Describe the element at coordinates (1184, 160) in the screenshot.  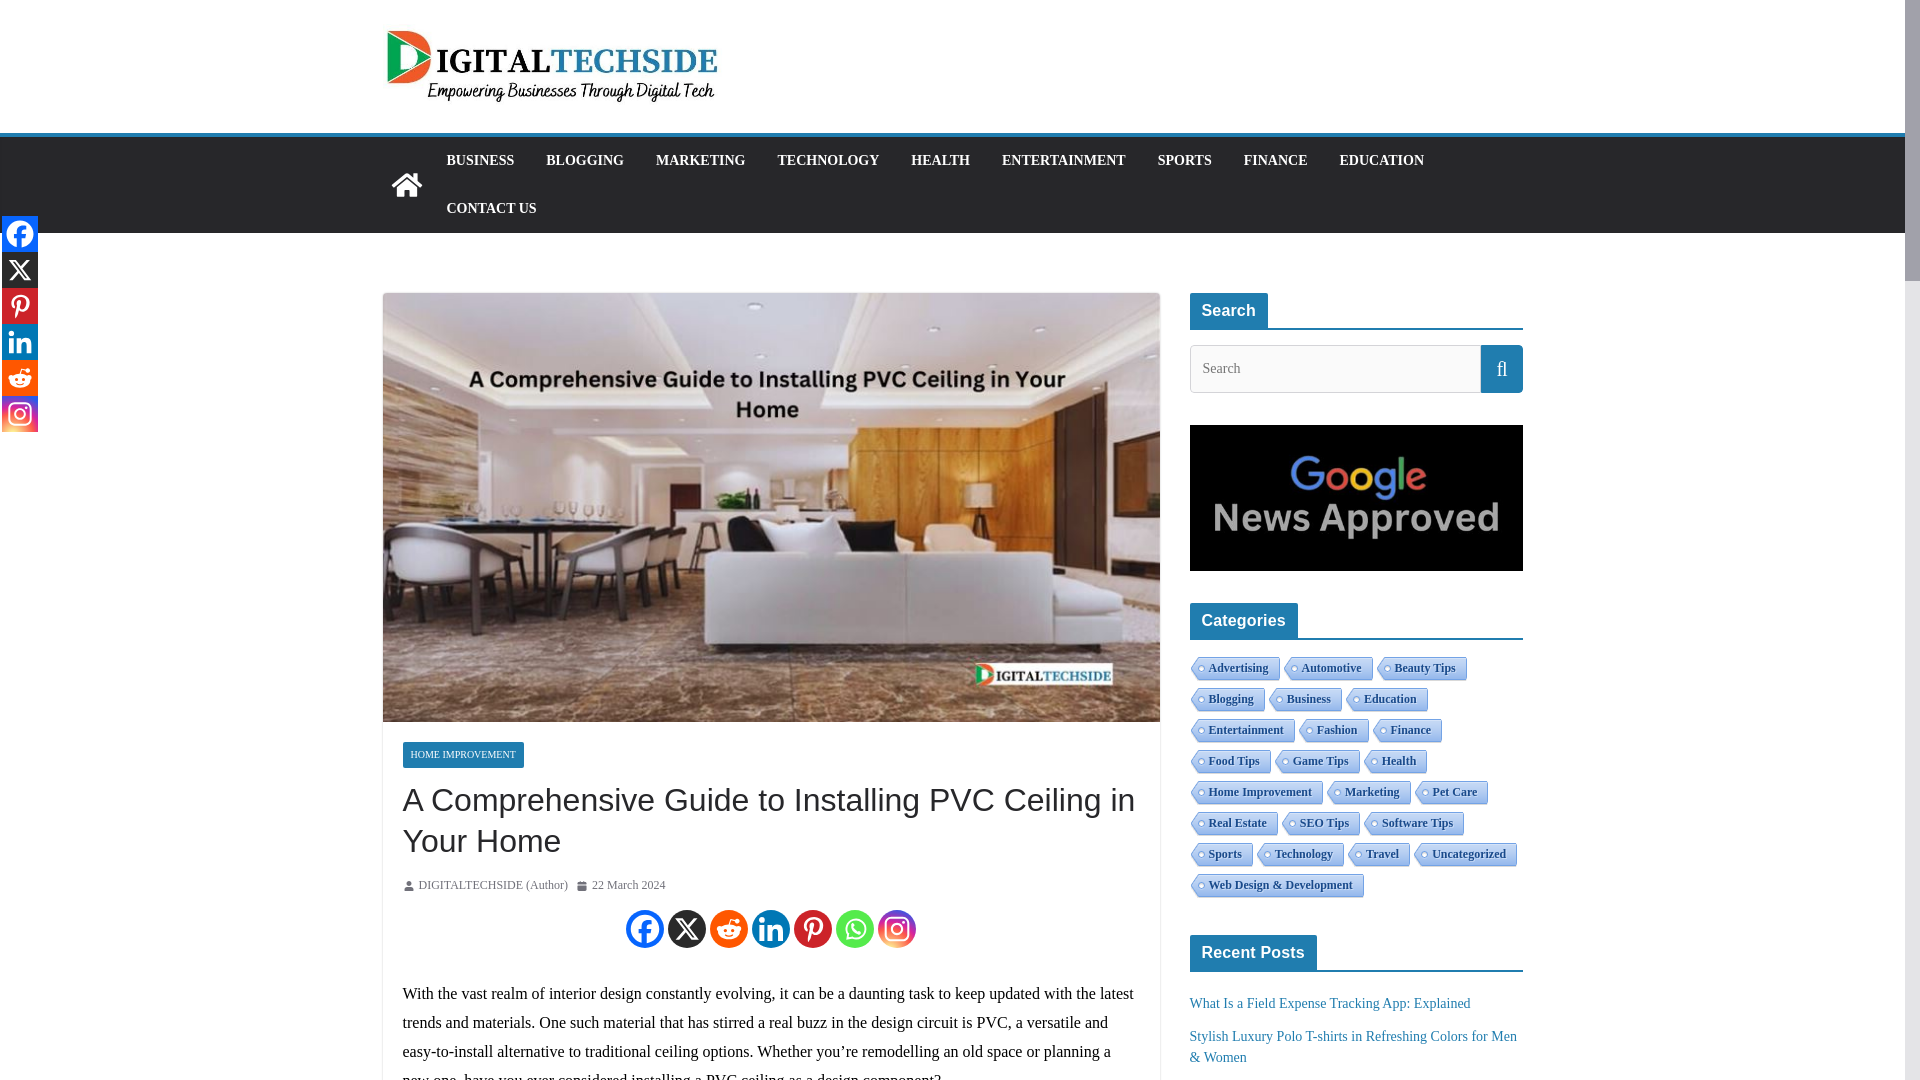
I see `SPORTS` at that location.